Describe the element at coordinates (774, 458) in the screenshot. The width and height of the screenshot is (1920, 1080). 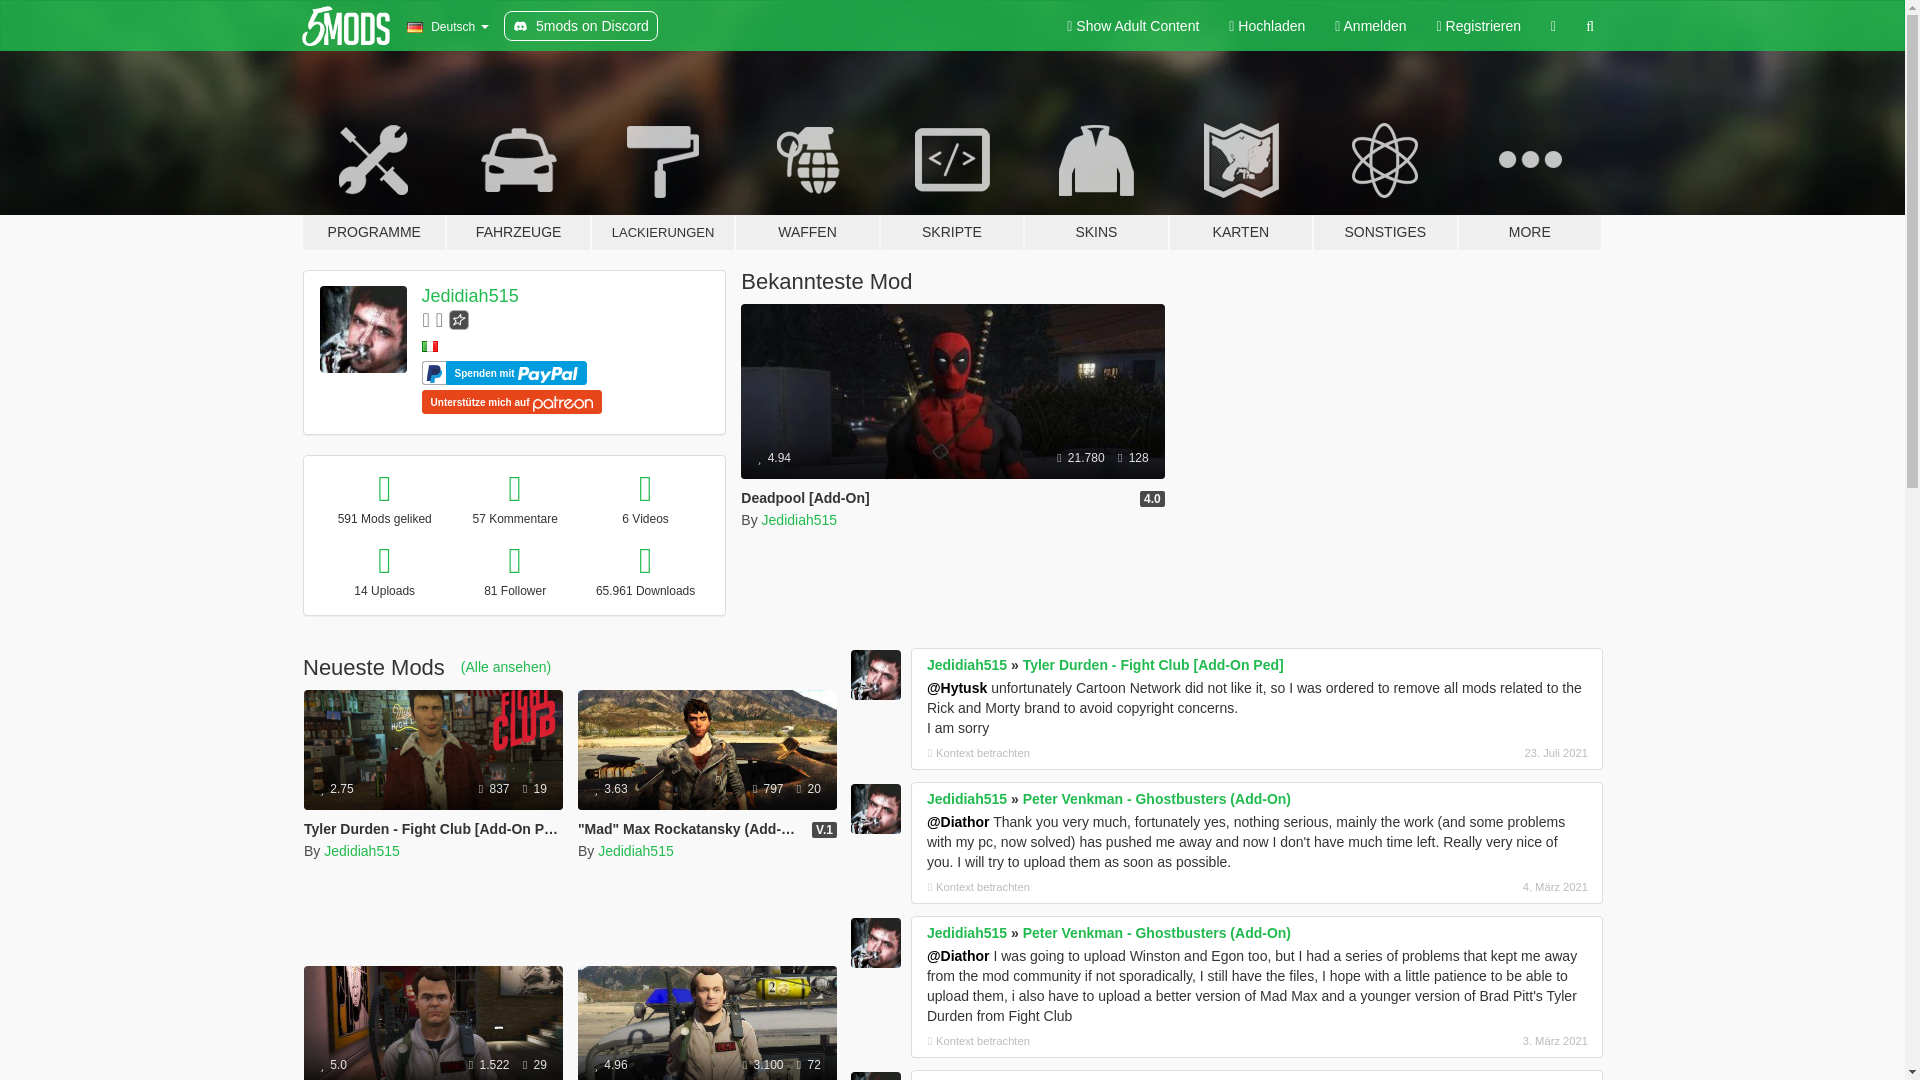
I see `4.94 star rating` at that location.